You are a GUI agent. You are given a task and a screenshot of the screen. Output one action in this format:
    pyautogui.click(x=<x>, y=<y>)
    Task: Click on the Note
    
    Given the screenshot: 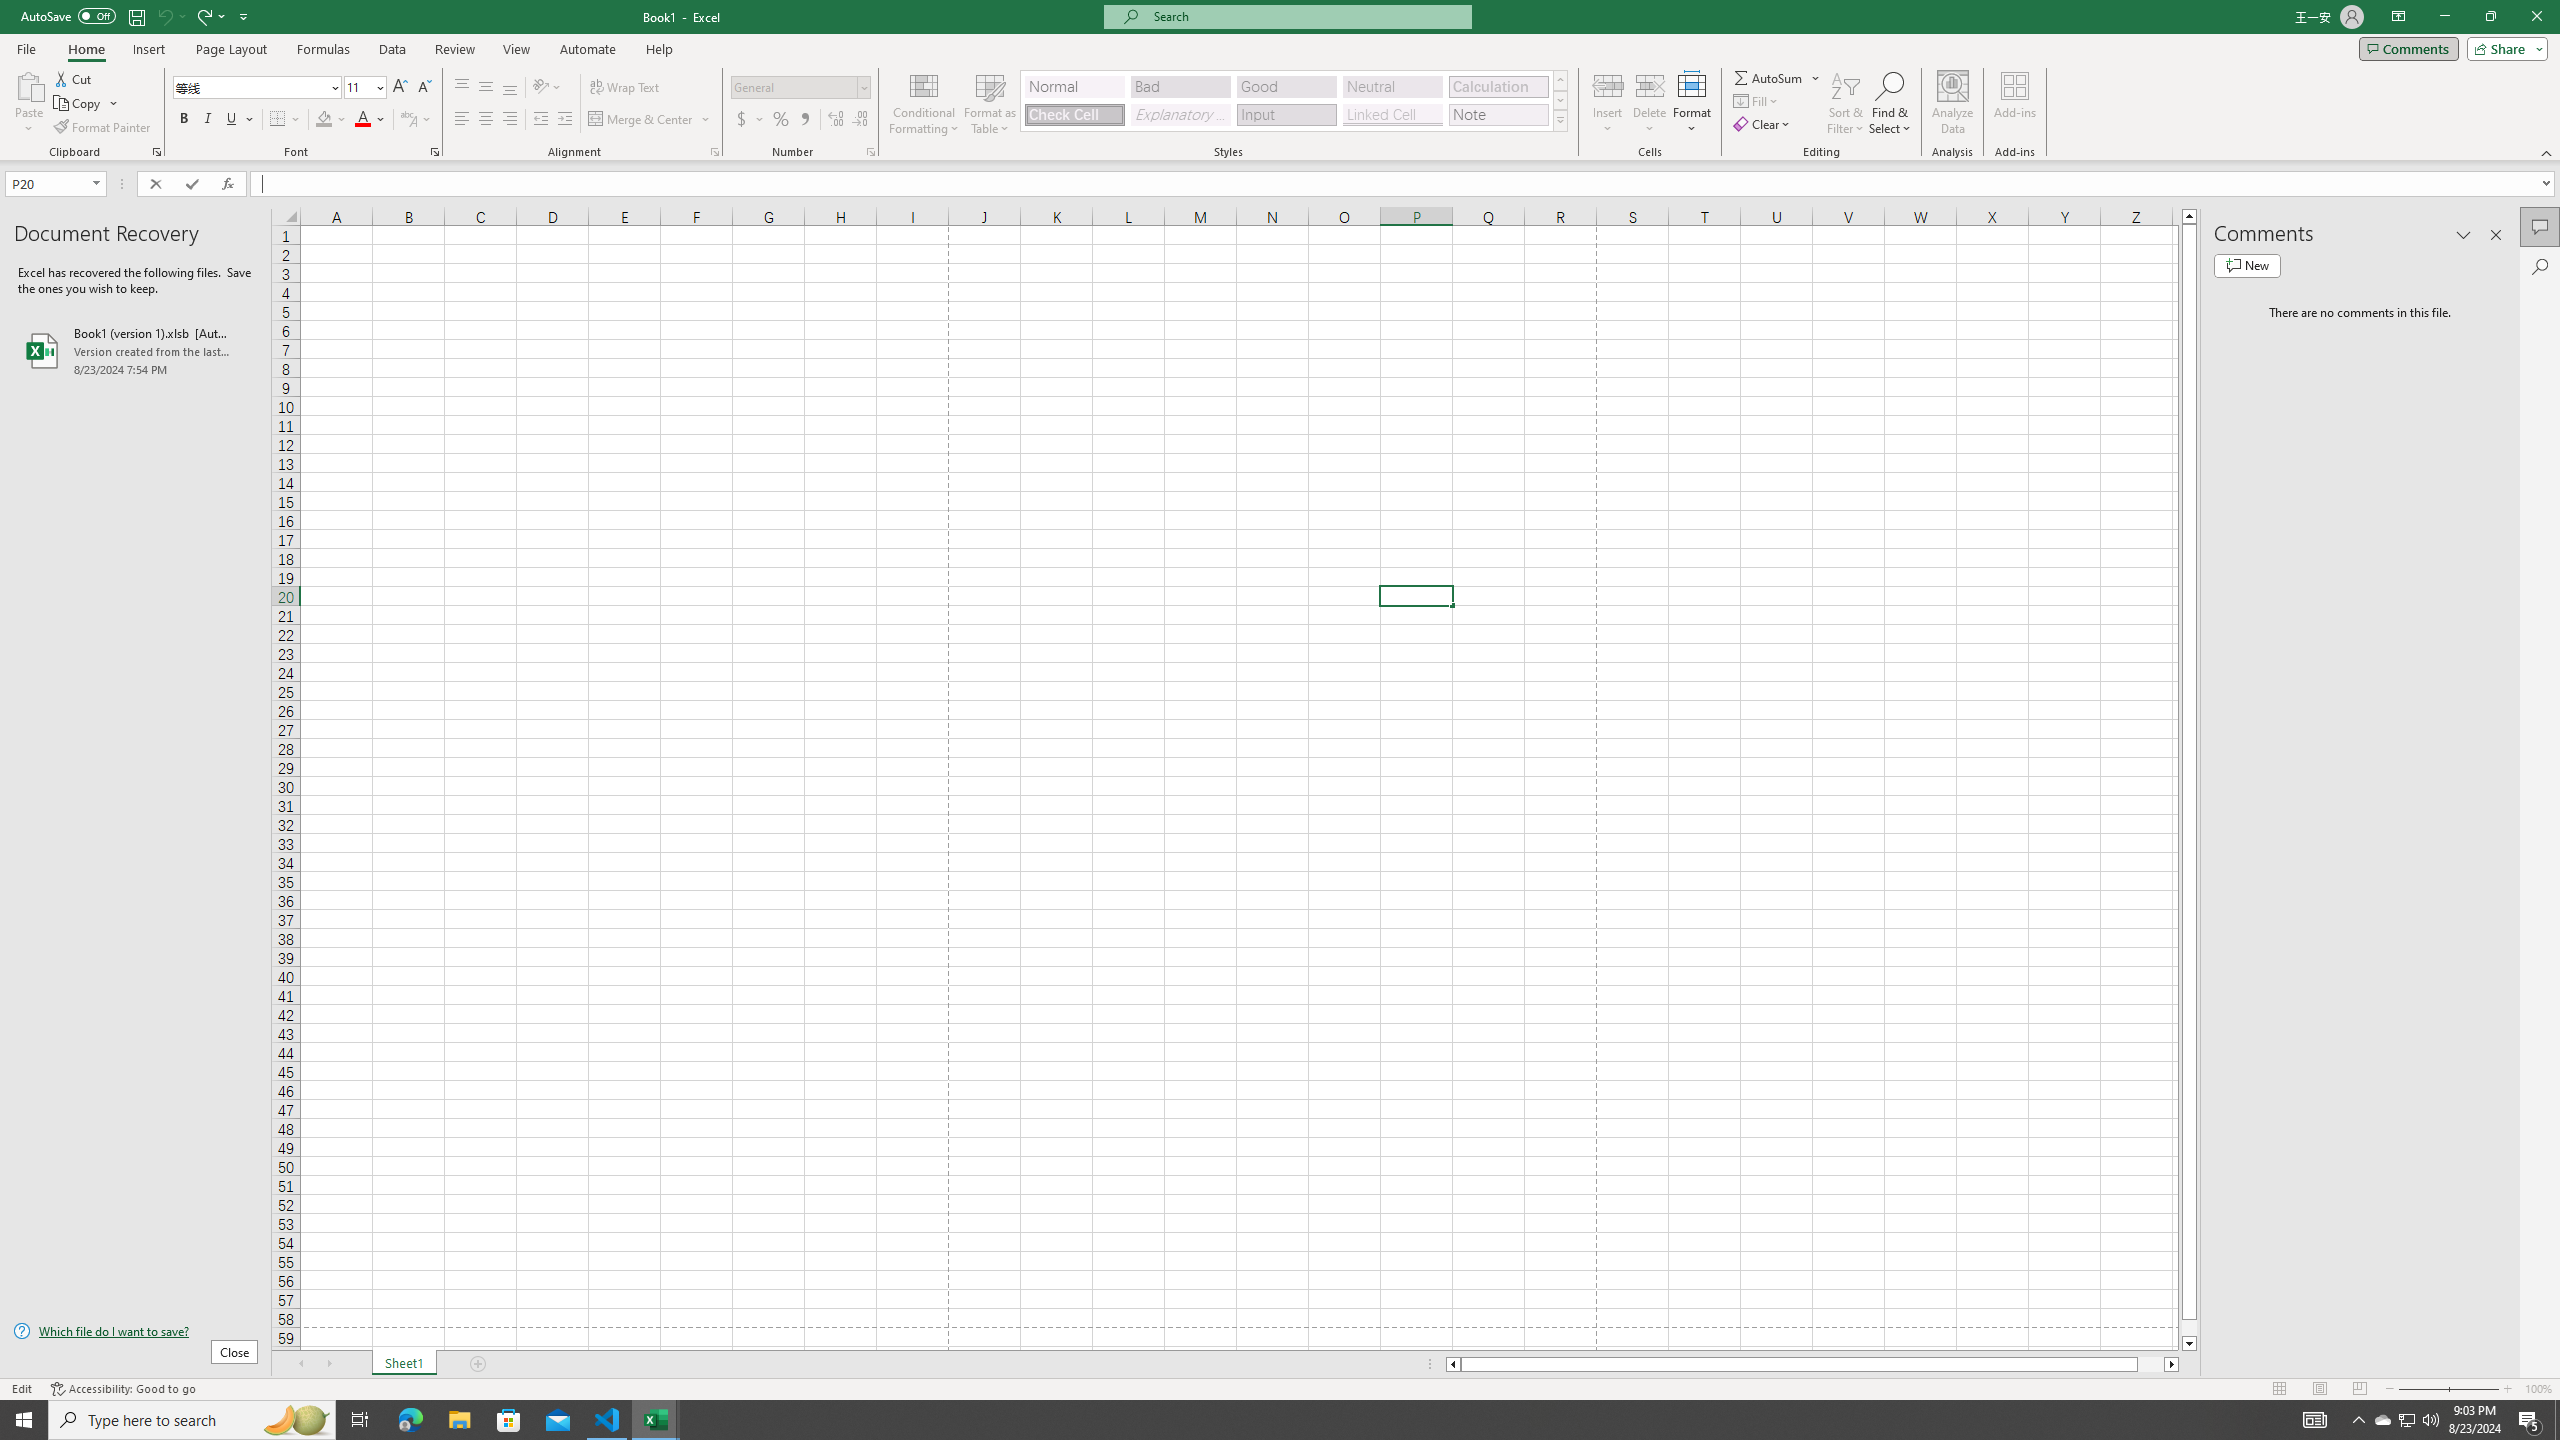 What is the action you would take?
    pyautogui.click(x=1498, y=114)
    